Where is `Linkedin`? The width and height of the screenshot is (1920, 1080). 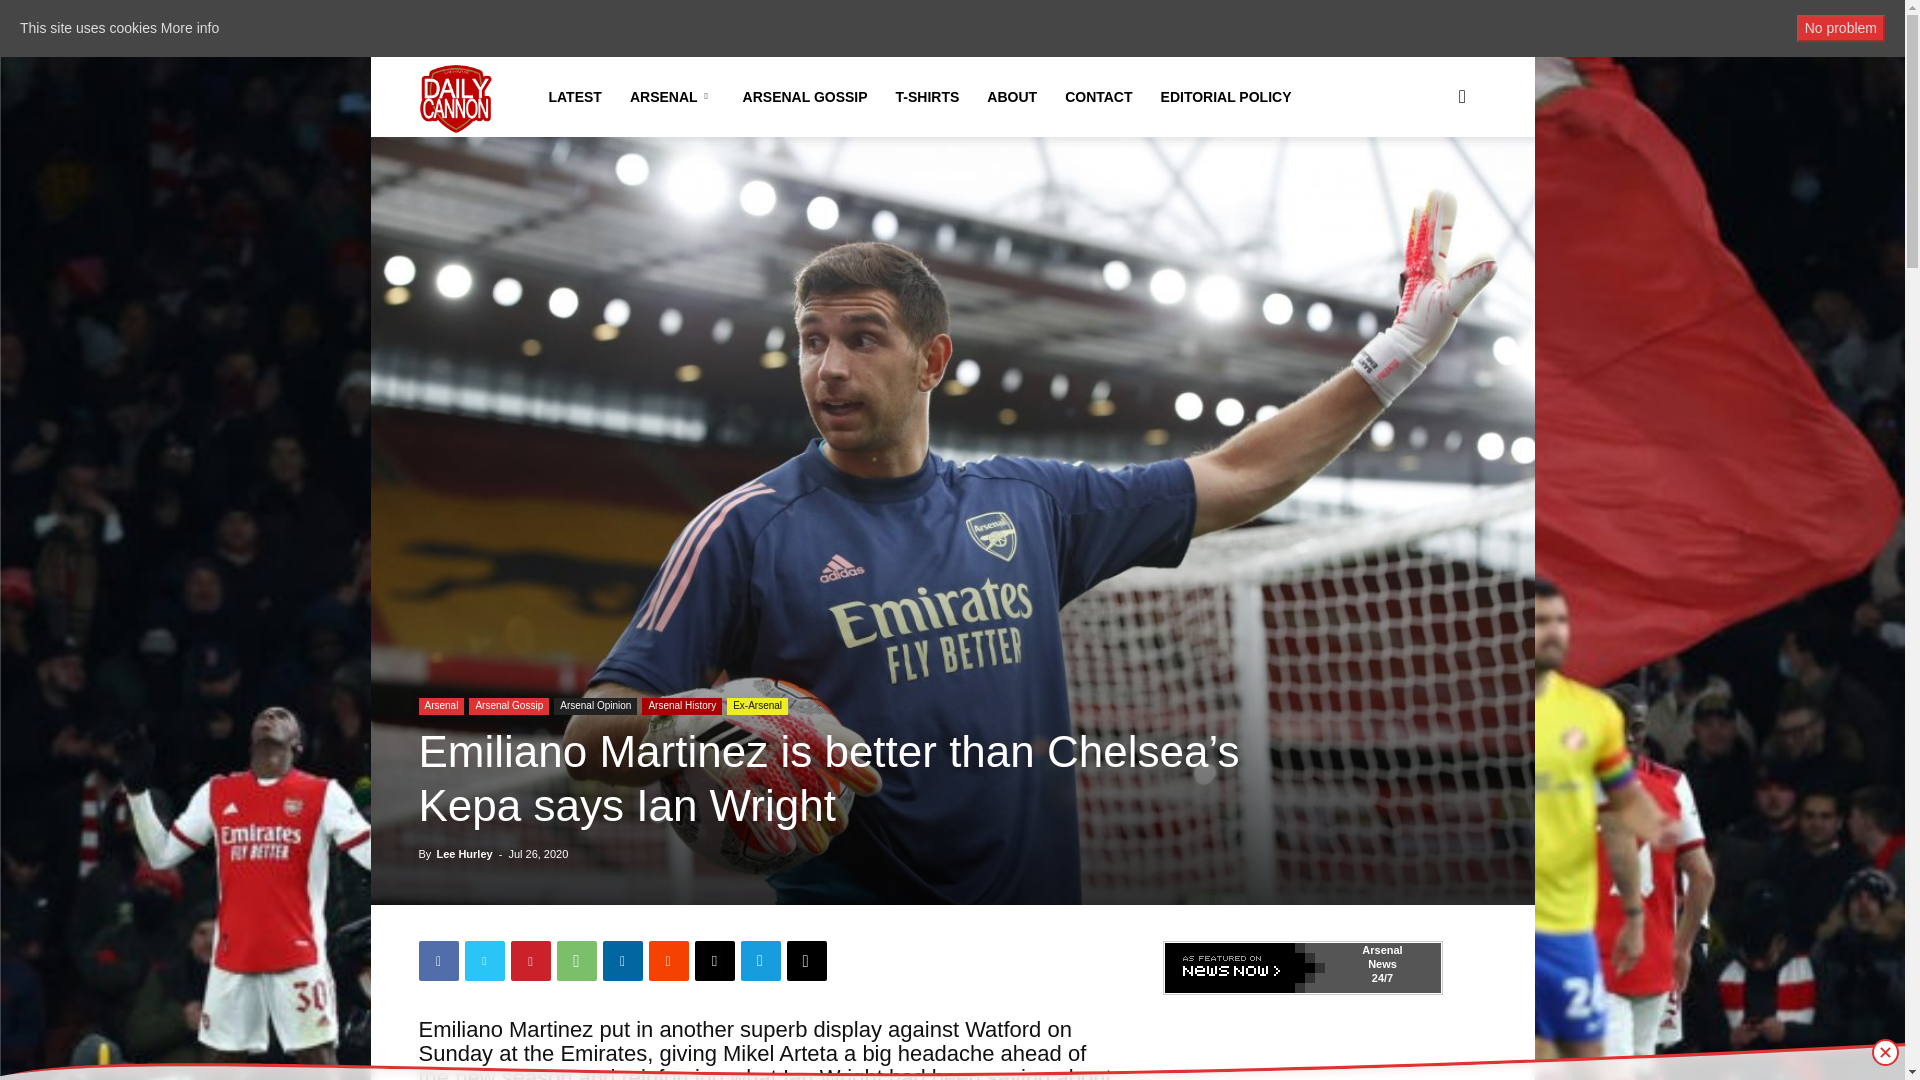 Linkedin is located at coordinates (622, 960).